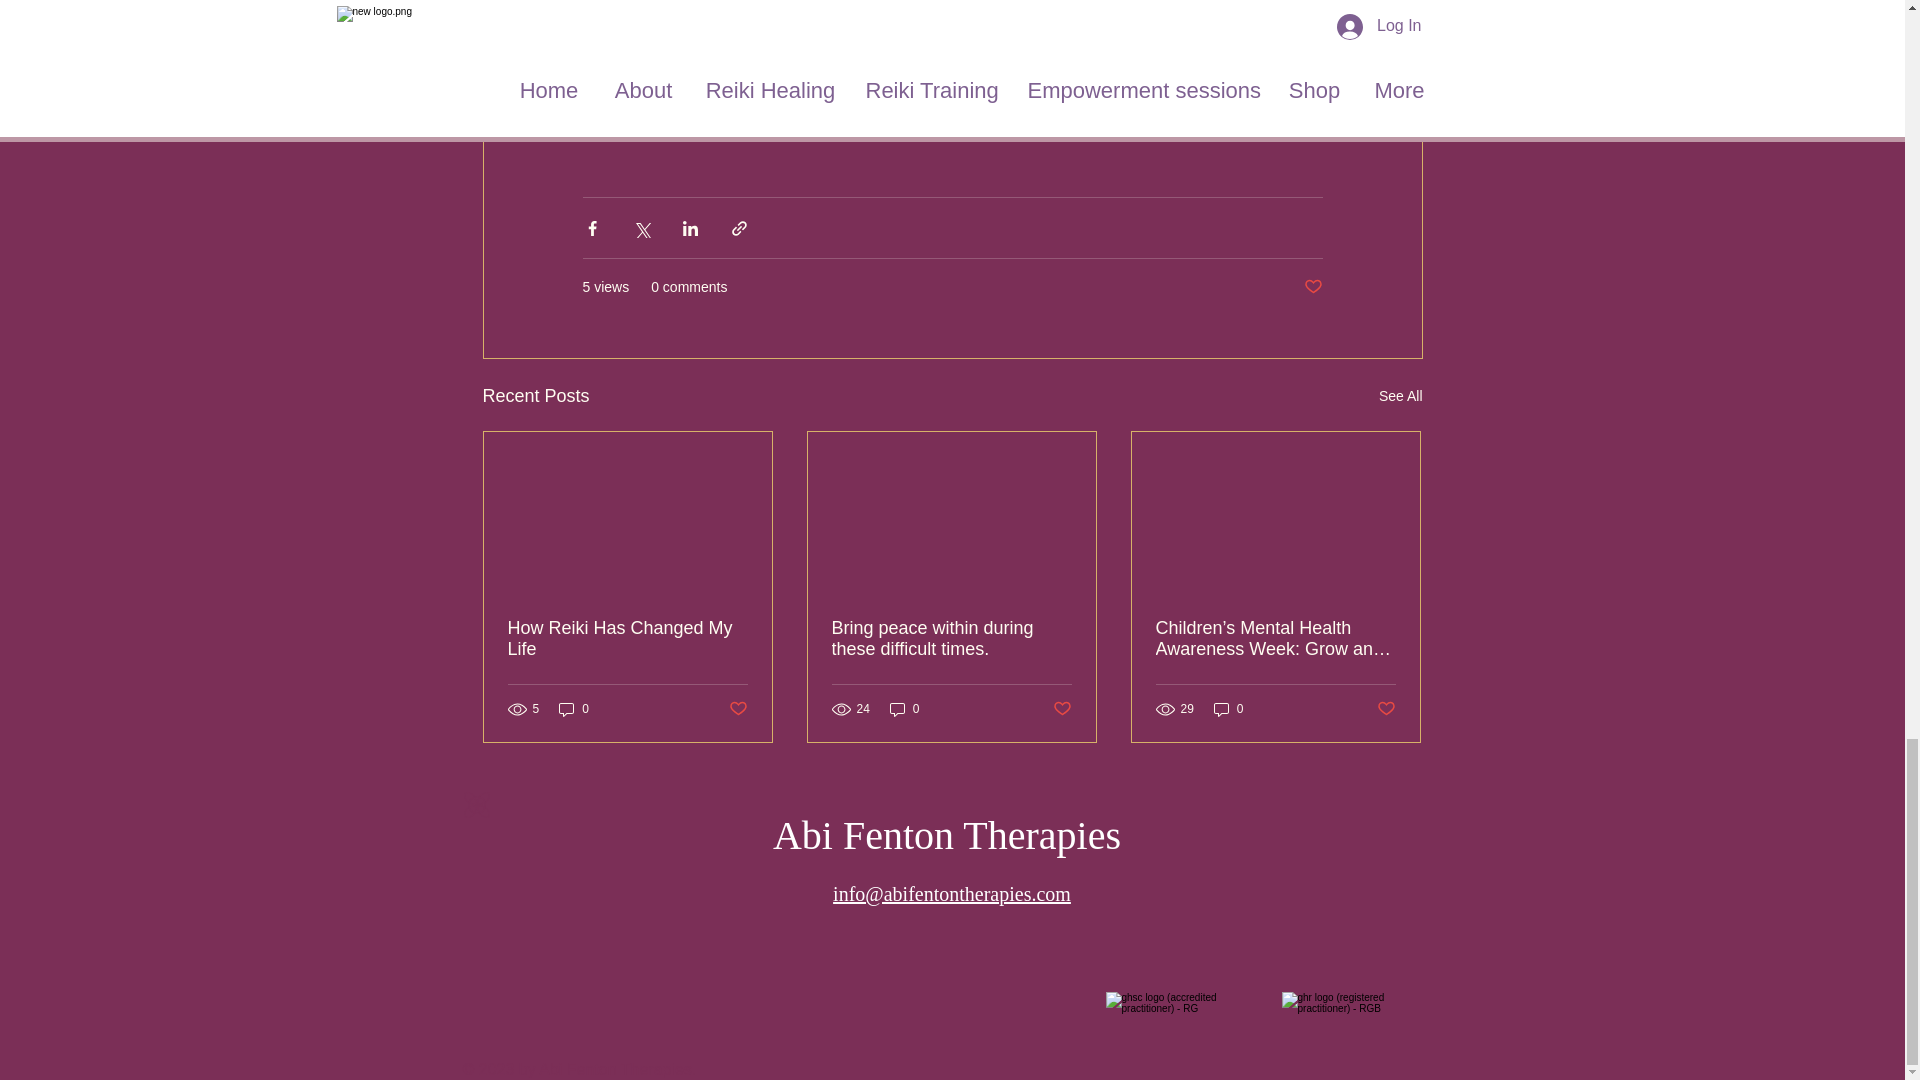 This screenshot has height=1080, width=1920. Describe the element at coordinates (1198, 106) in the screenshot. I see `please get in touch` at that location.